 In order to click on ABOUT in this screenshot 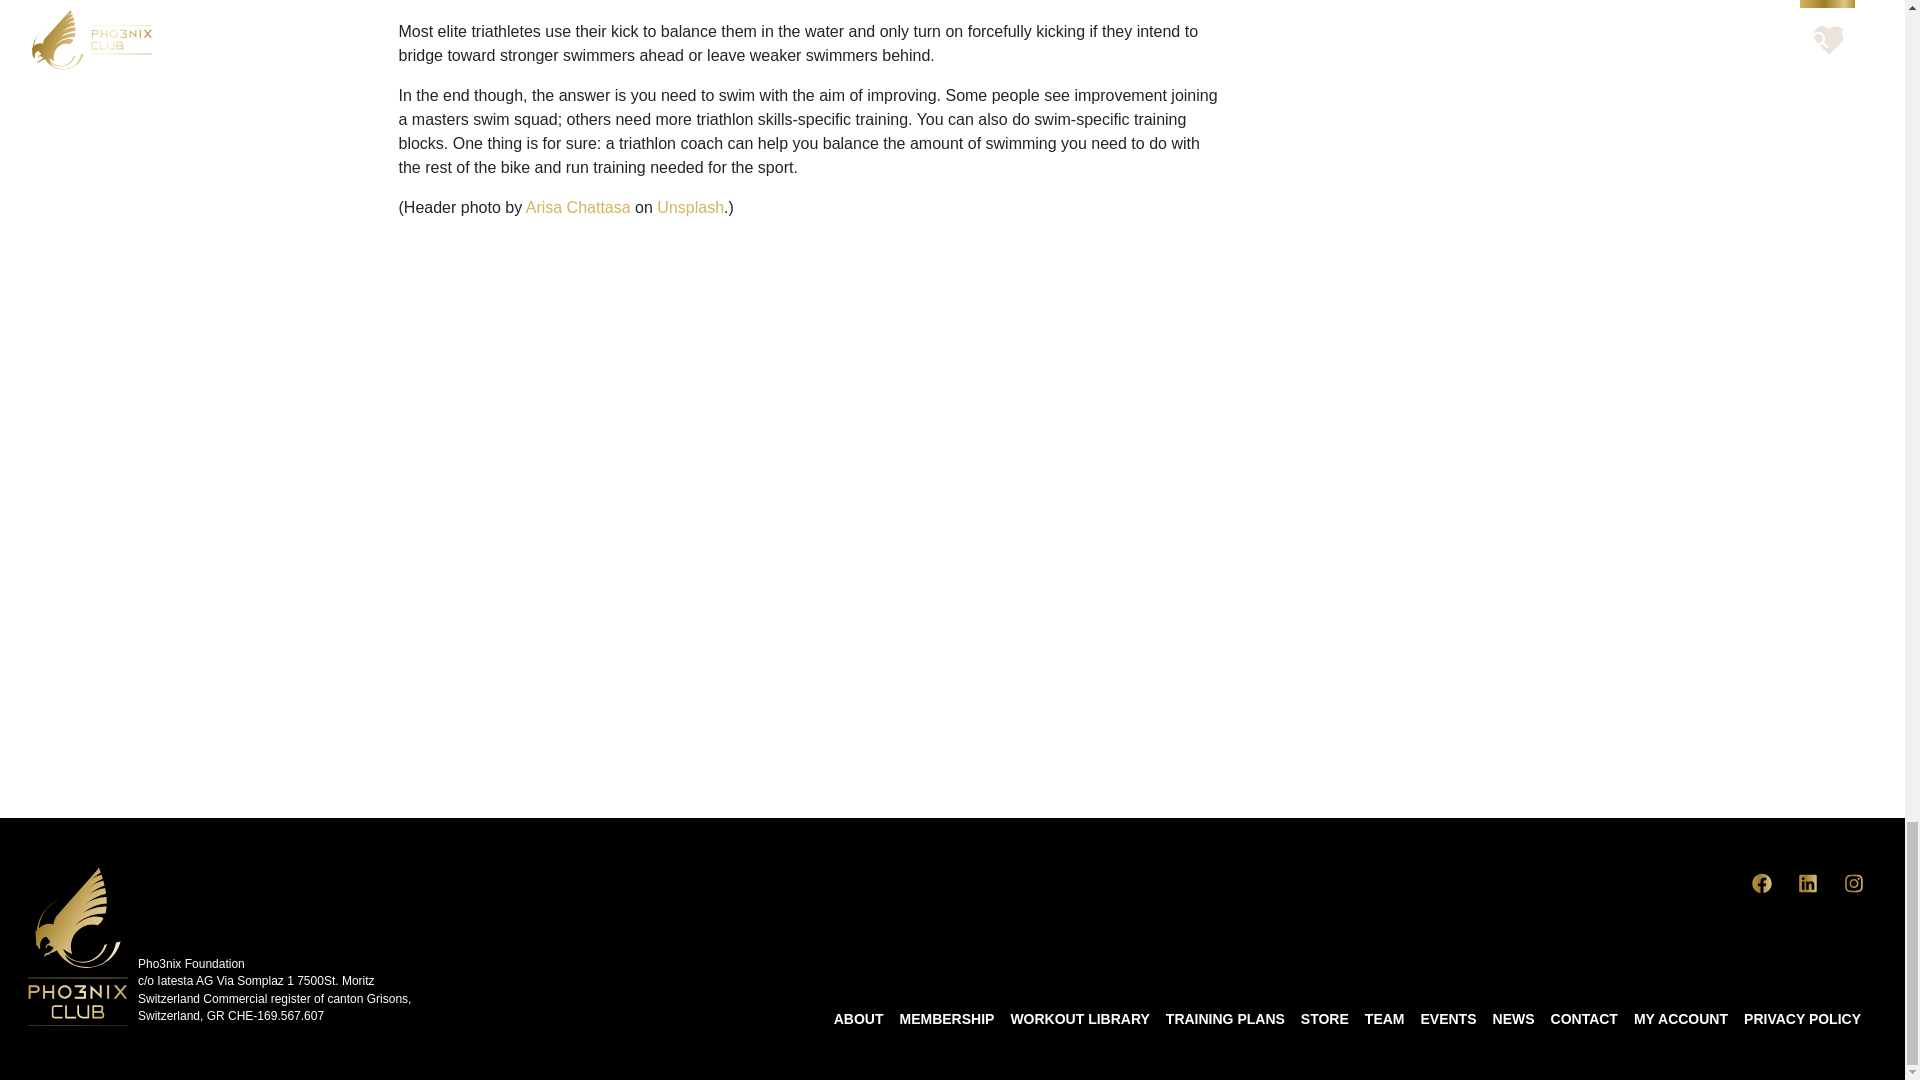, I will do `click(858, 1016)`.